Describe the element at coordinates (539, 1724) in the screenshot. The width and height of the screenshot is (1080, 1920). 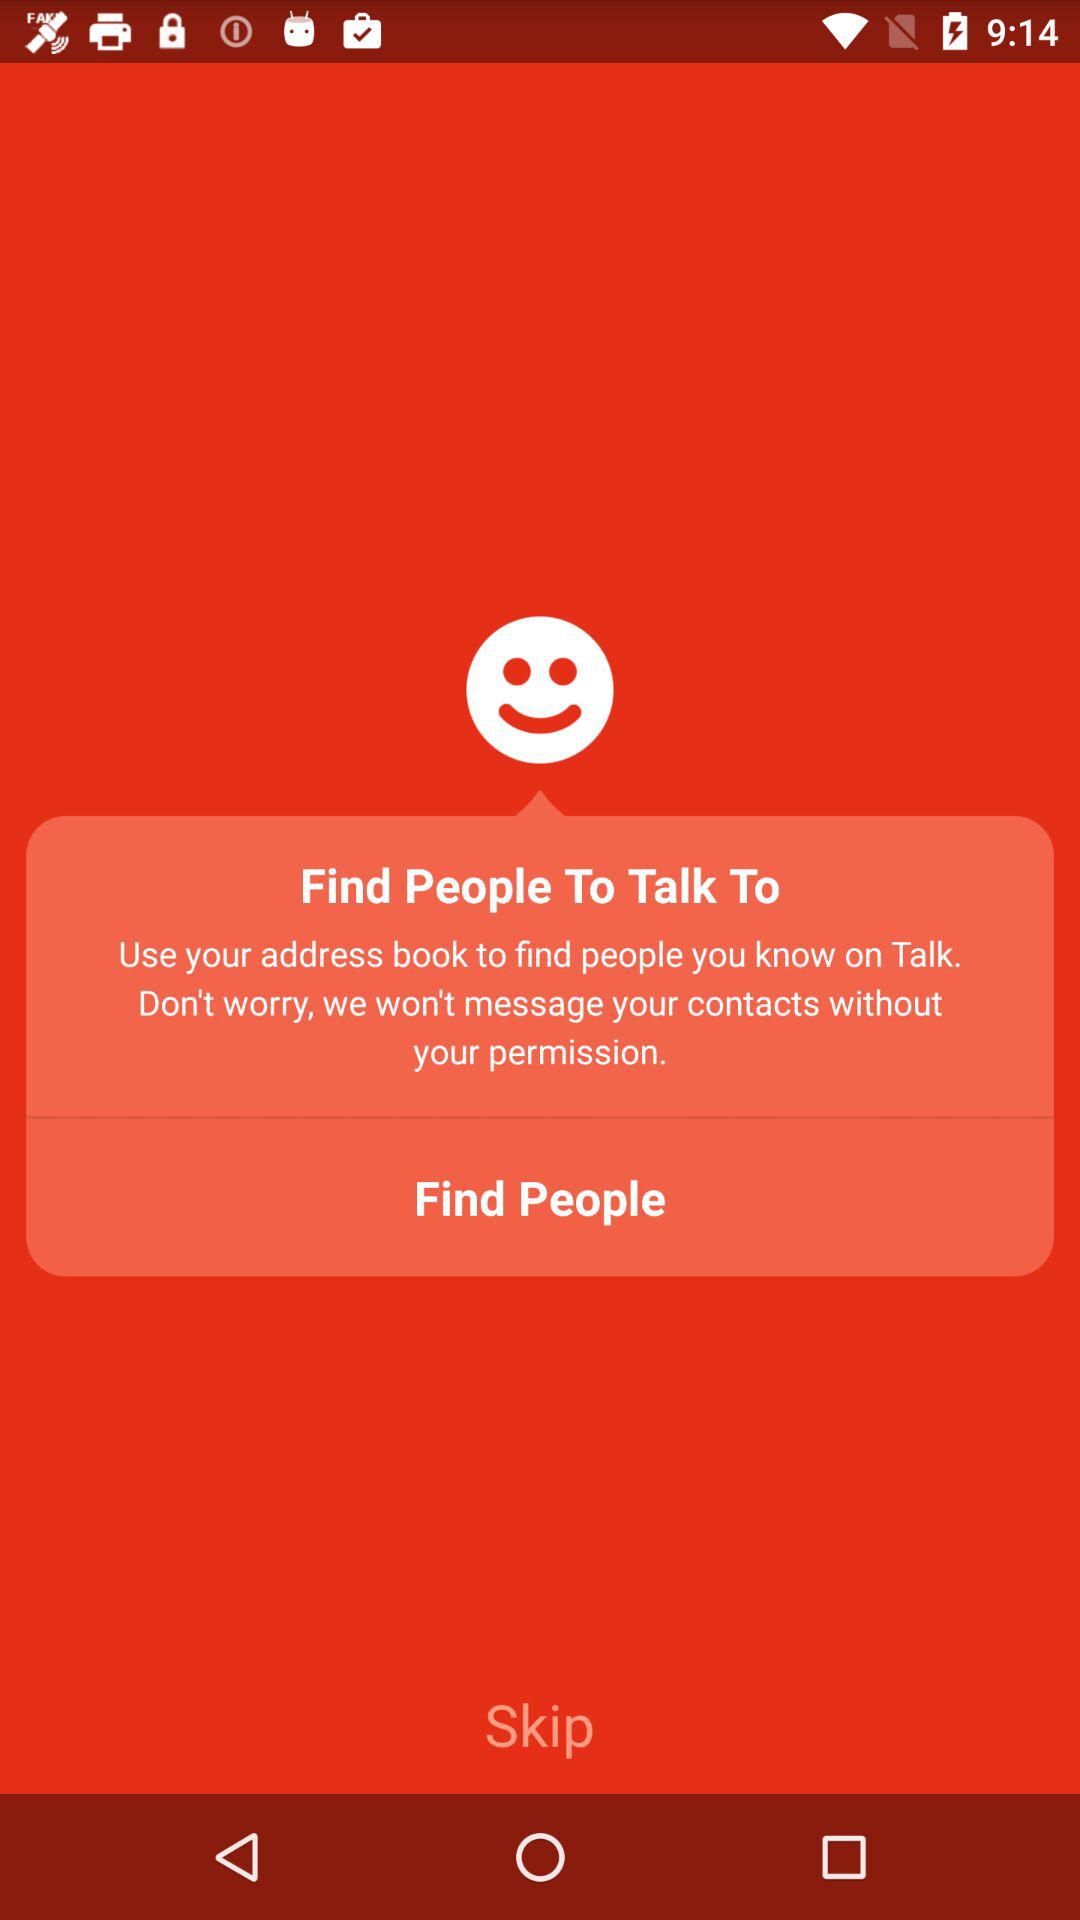
I see `press the item at the bottom` at that location.